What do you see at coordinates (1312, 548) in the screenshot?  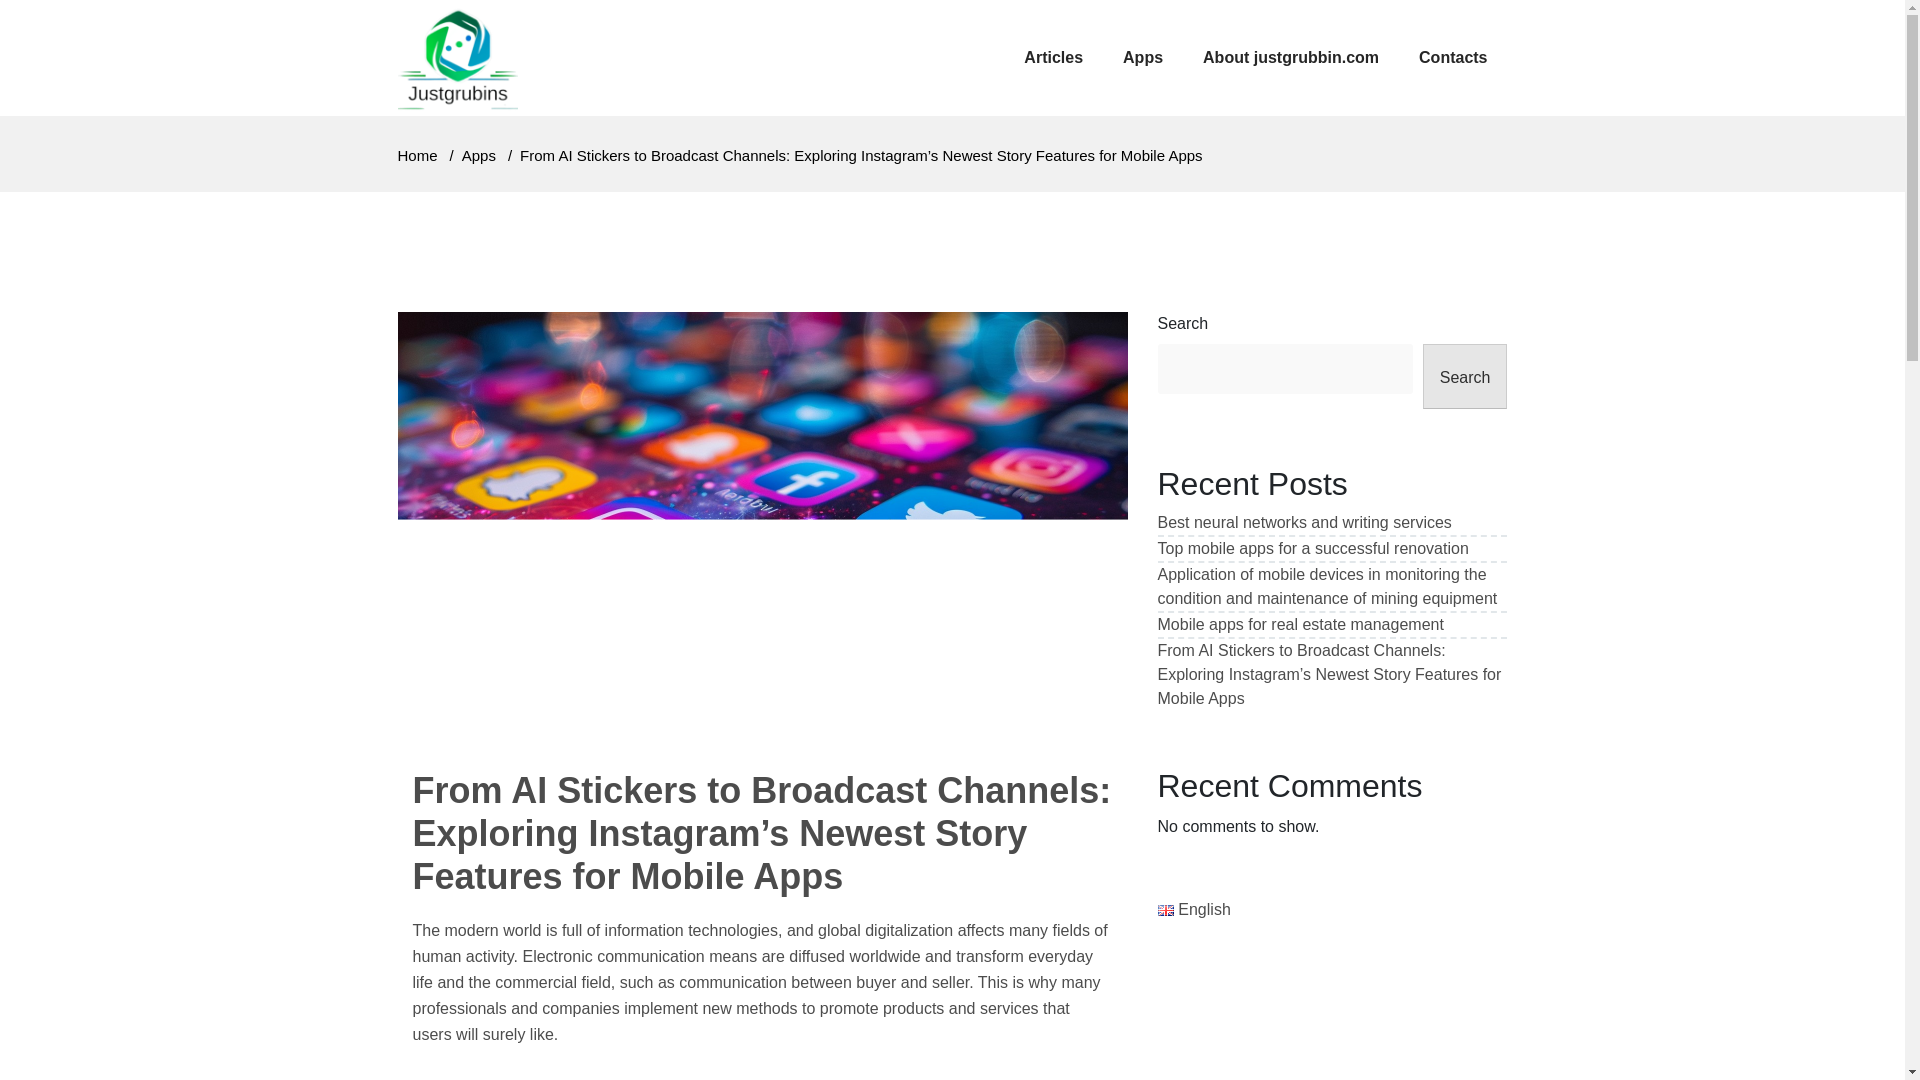 I see `Top mobile apps for a successful renovation` at bounding box center [1312, 548].